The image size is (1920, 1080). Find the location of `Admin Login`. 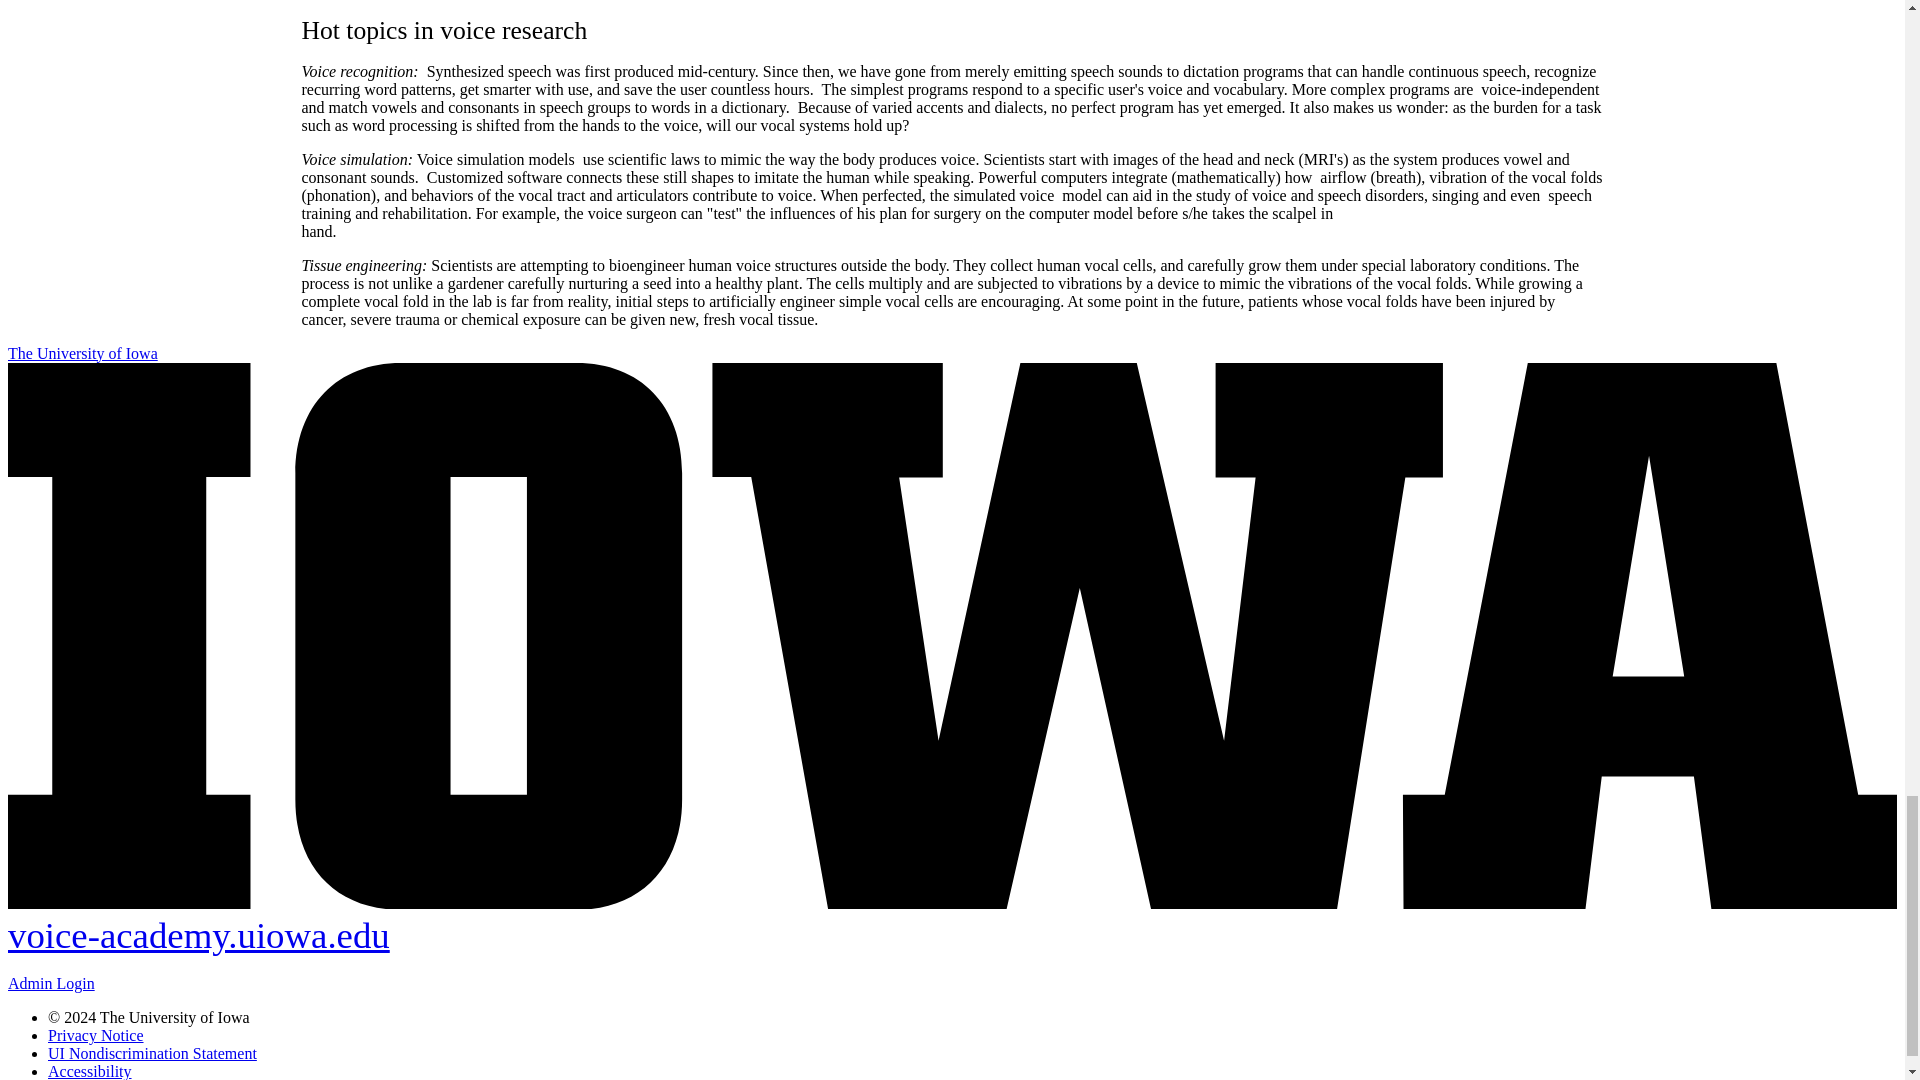

Admin Login is located at coordinates (50, 984).